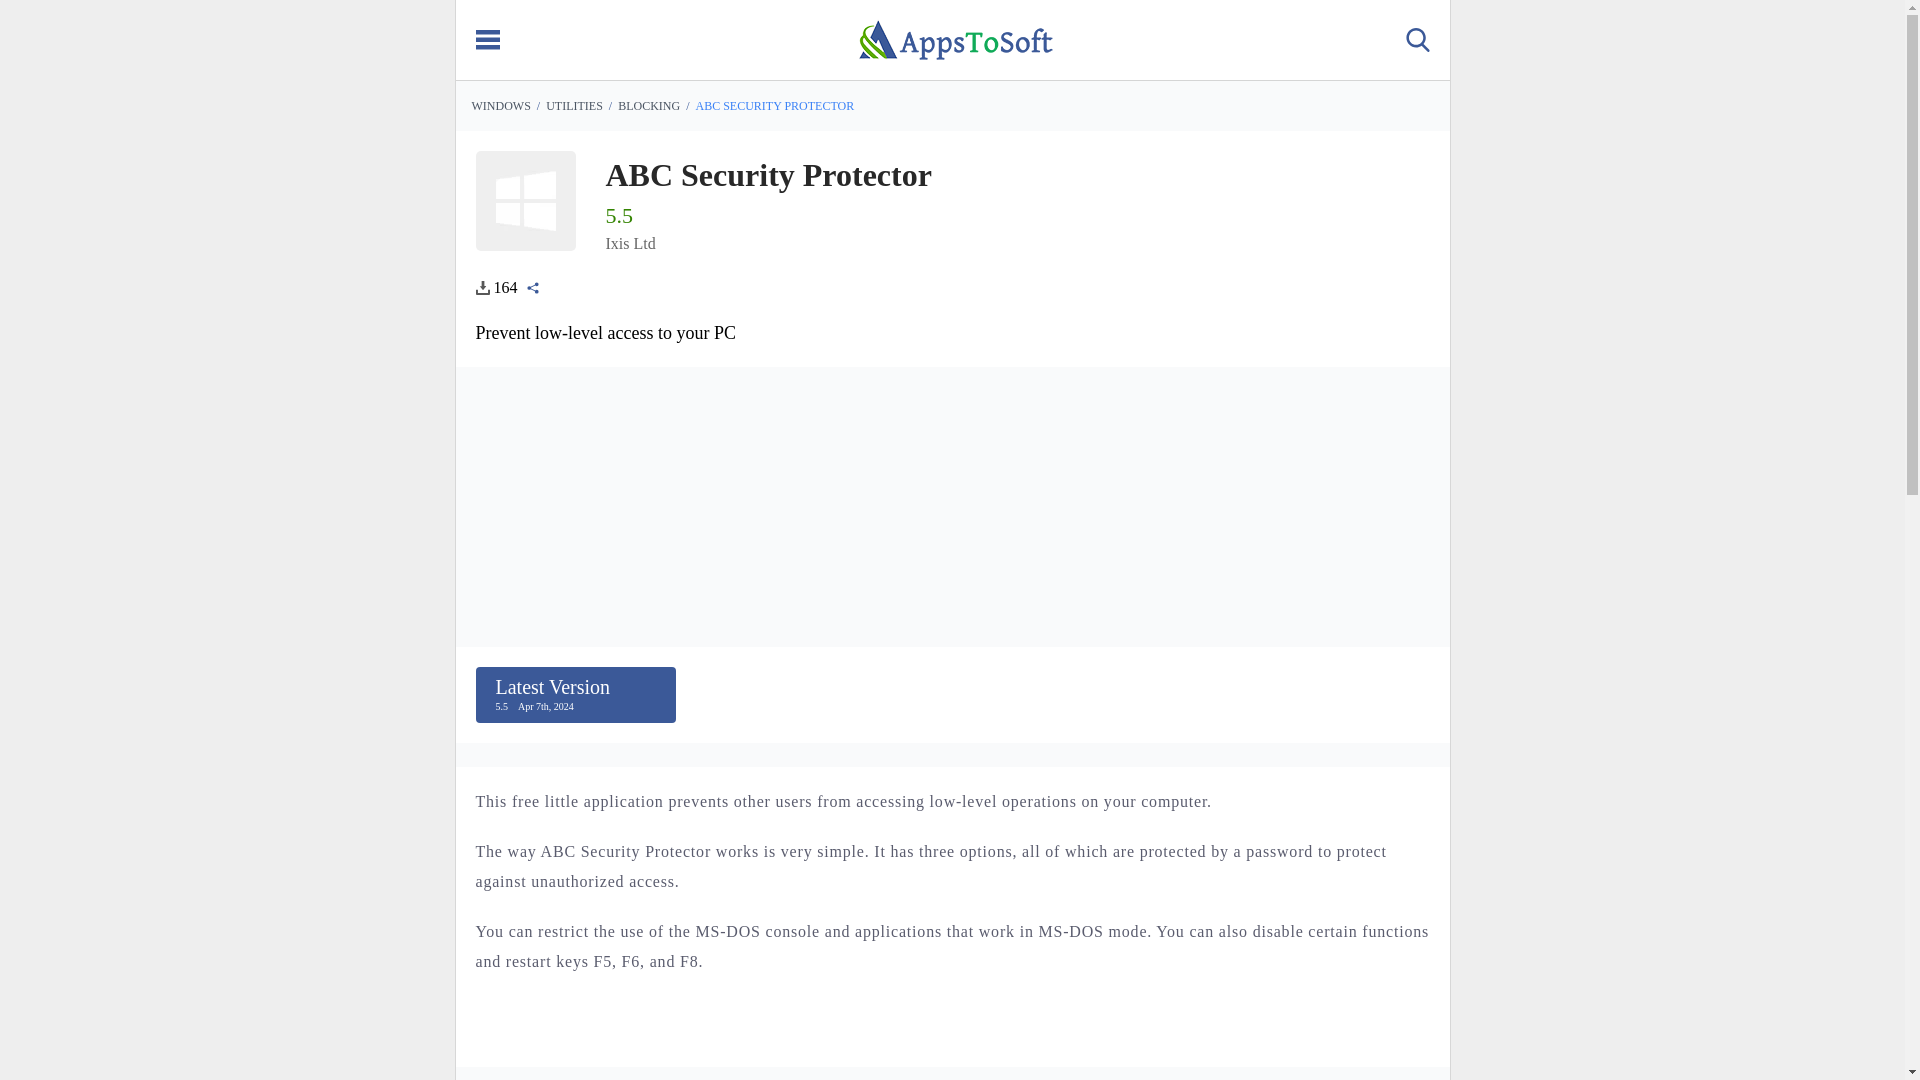 Image resolution: width=1920 pixels, height=1080 pixels. What do you see at coordinates (648, 106) in the screenshot?
I see `BLOCKING` at bounding box center [648, 106].